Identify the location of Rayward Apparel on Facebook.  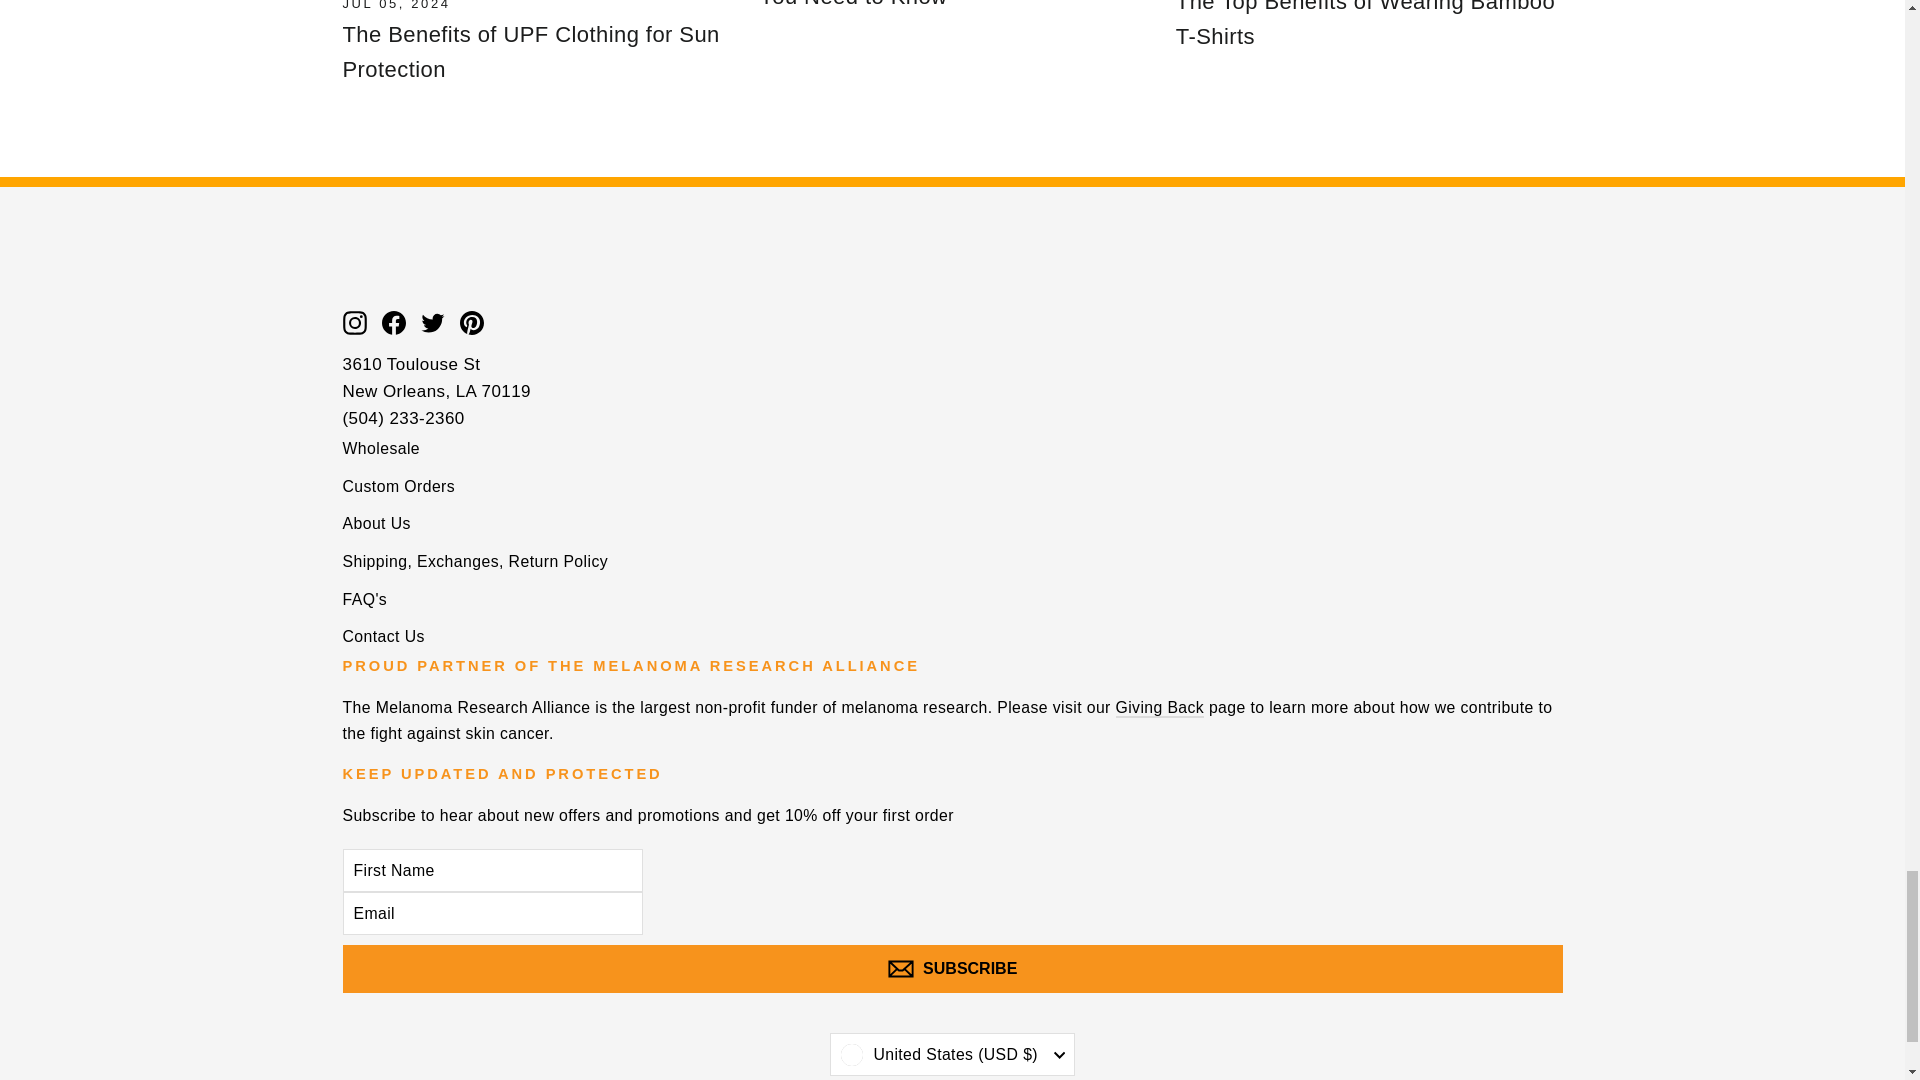
(394, 322).